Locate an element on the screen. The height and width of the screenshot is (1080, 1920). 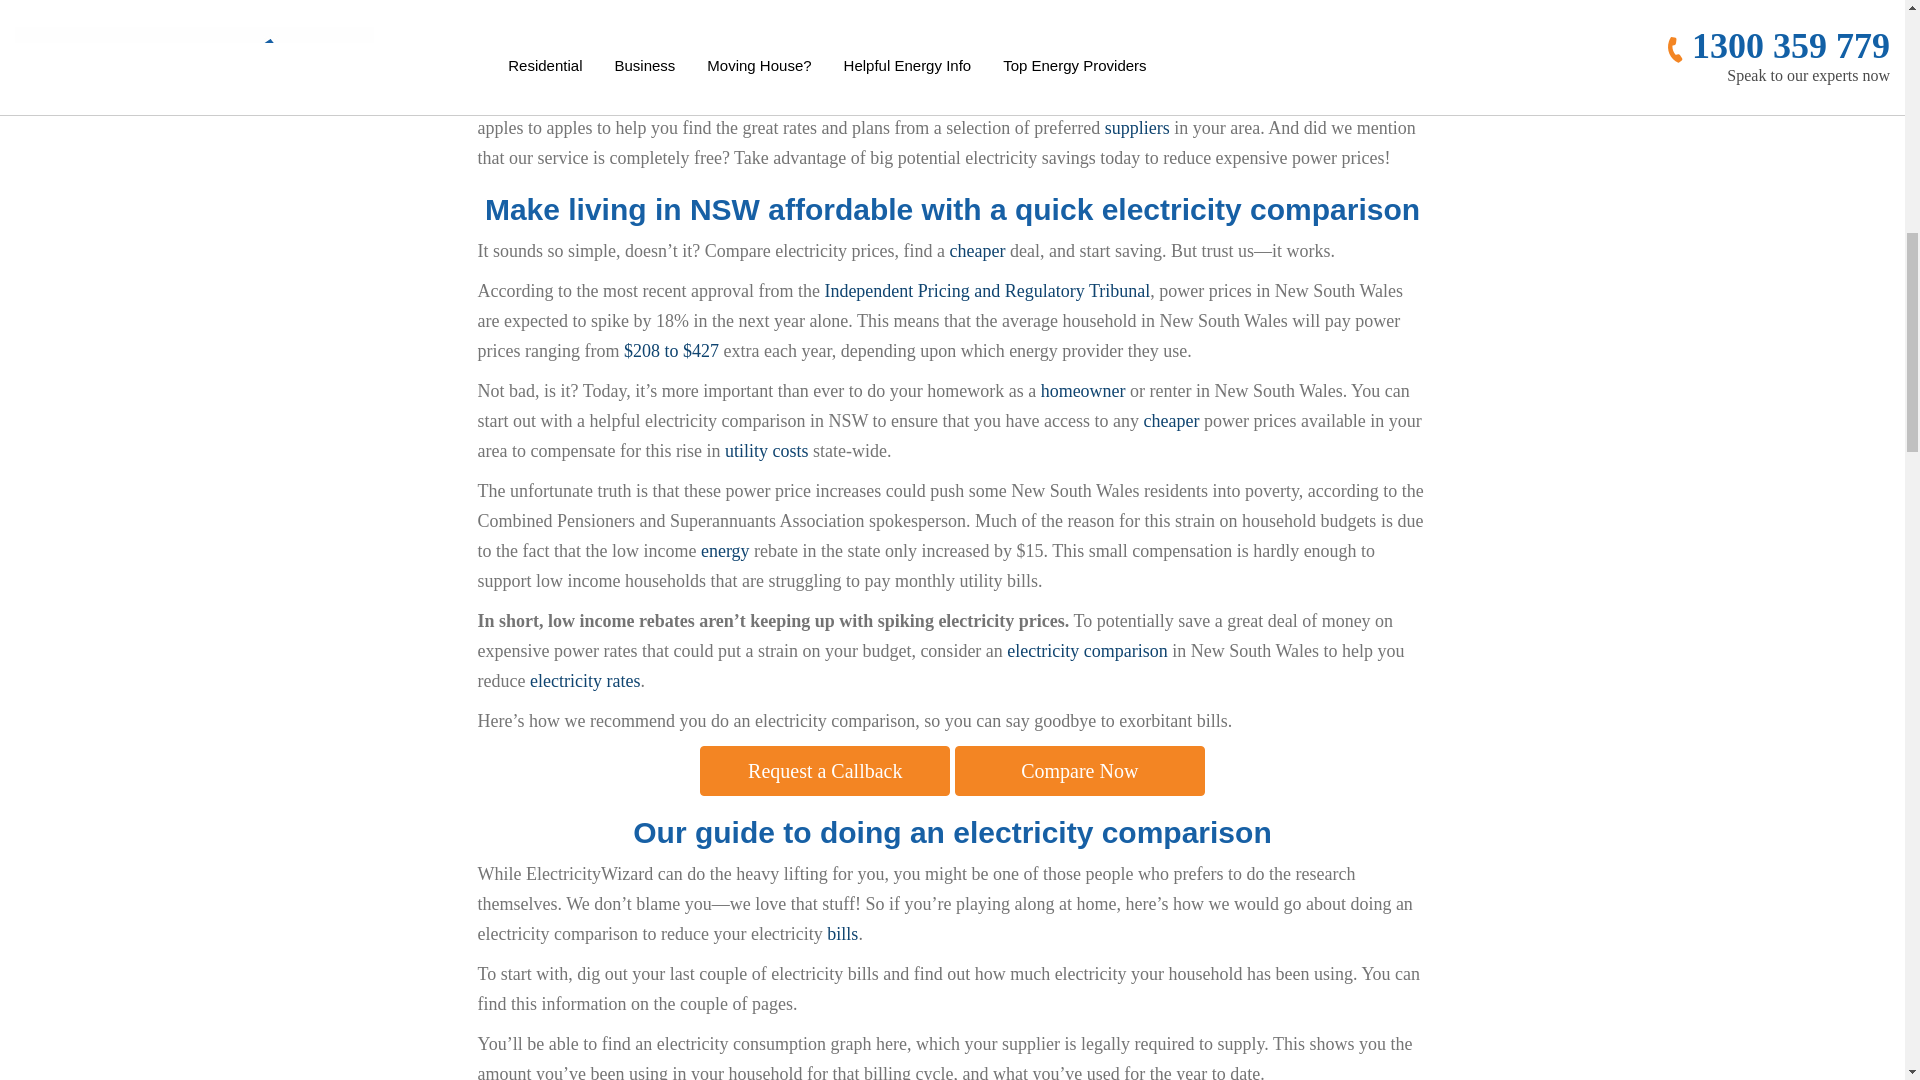
utility costs is located at coordinates (766, 450).